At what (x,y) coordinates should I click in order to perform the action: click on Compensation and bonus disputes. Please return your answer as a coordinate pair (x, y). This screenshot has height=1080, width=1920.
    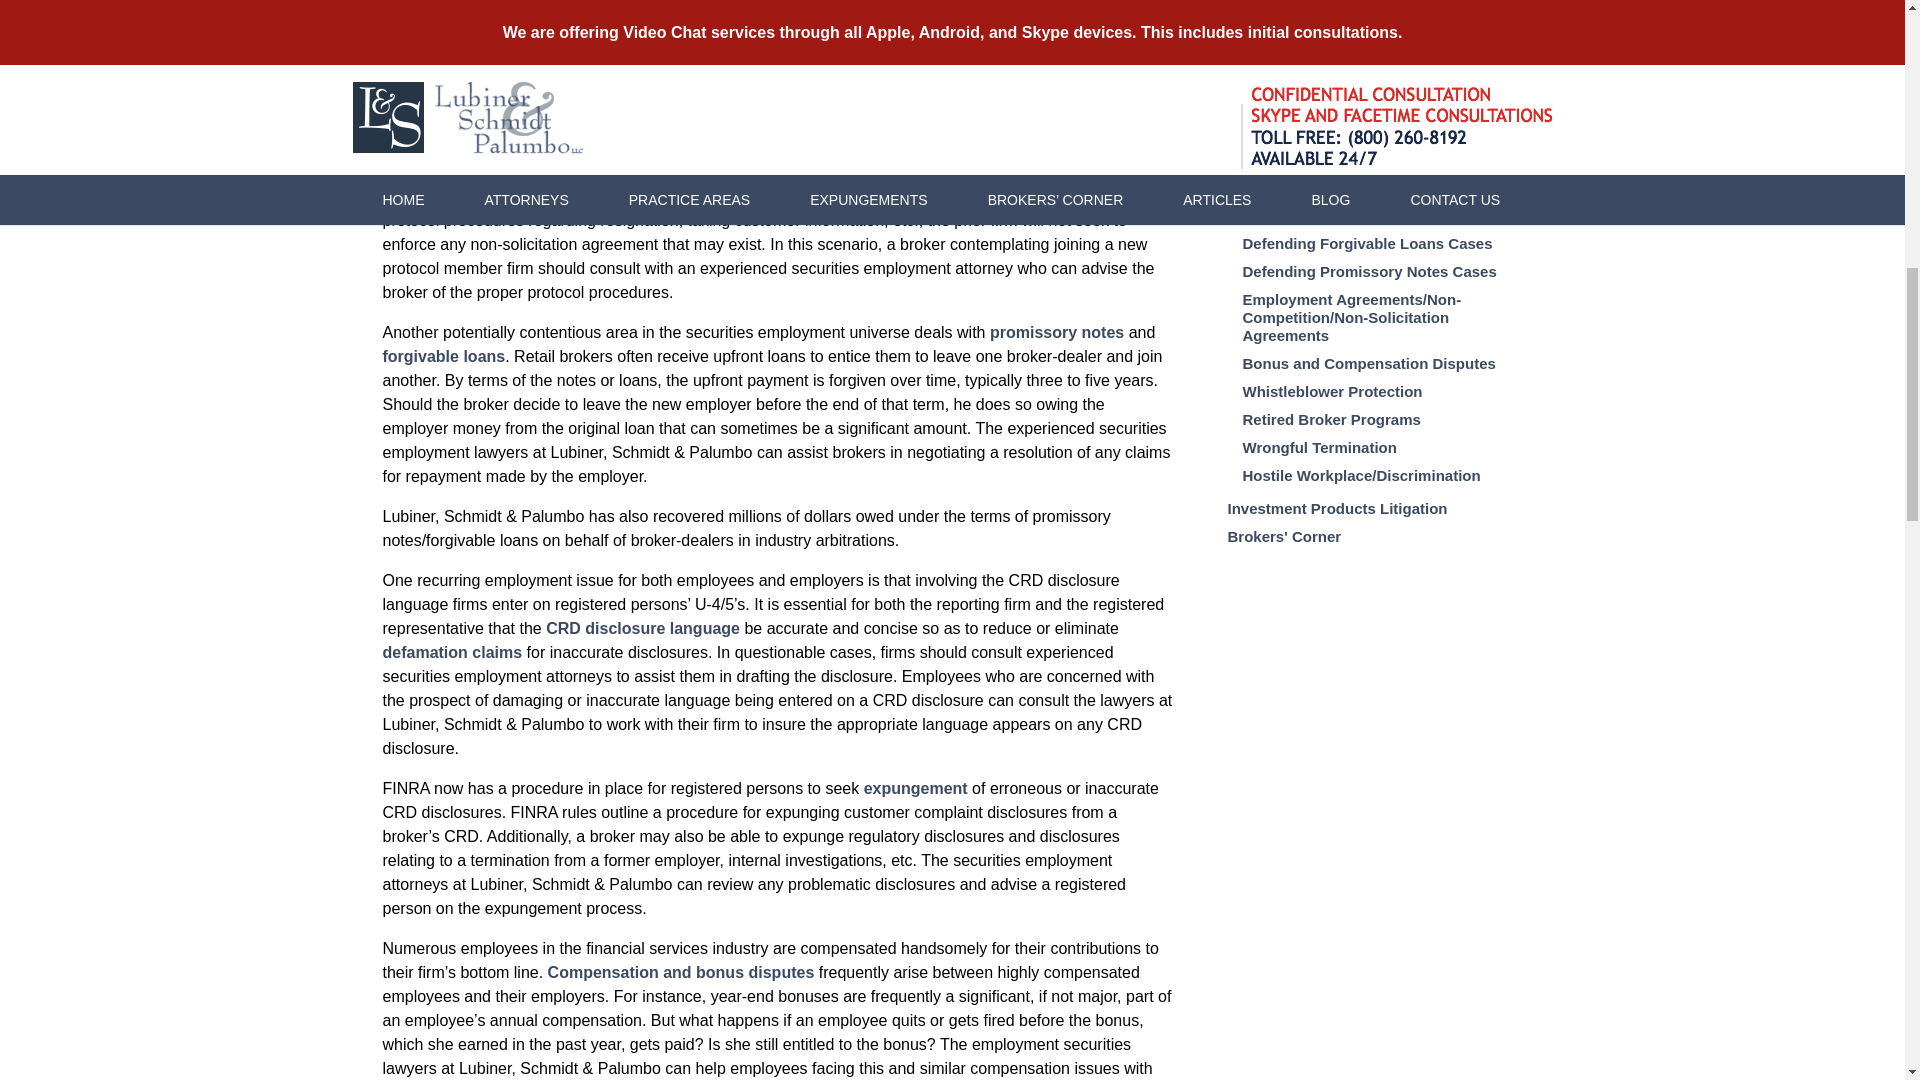
    Looking at the image, I should click on (680, 972).